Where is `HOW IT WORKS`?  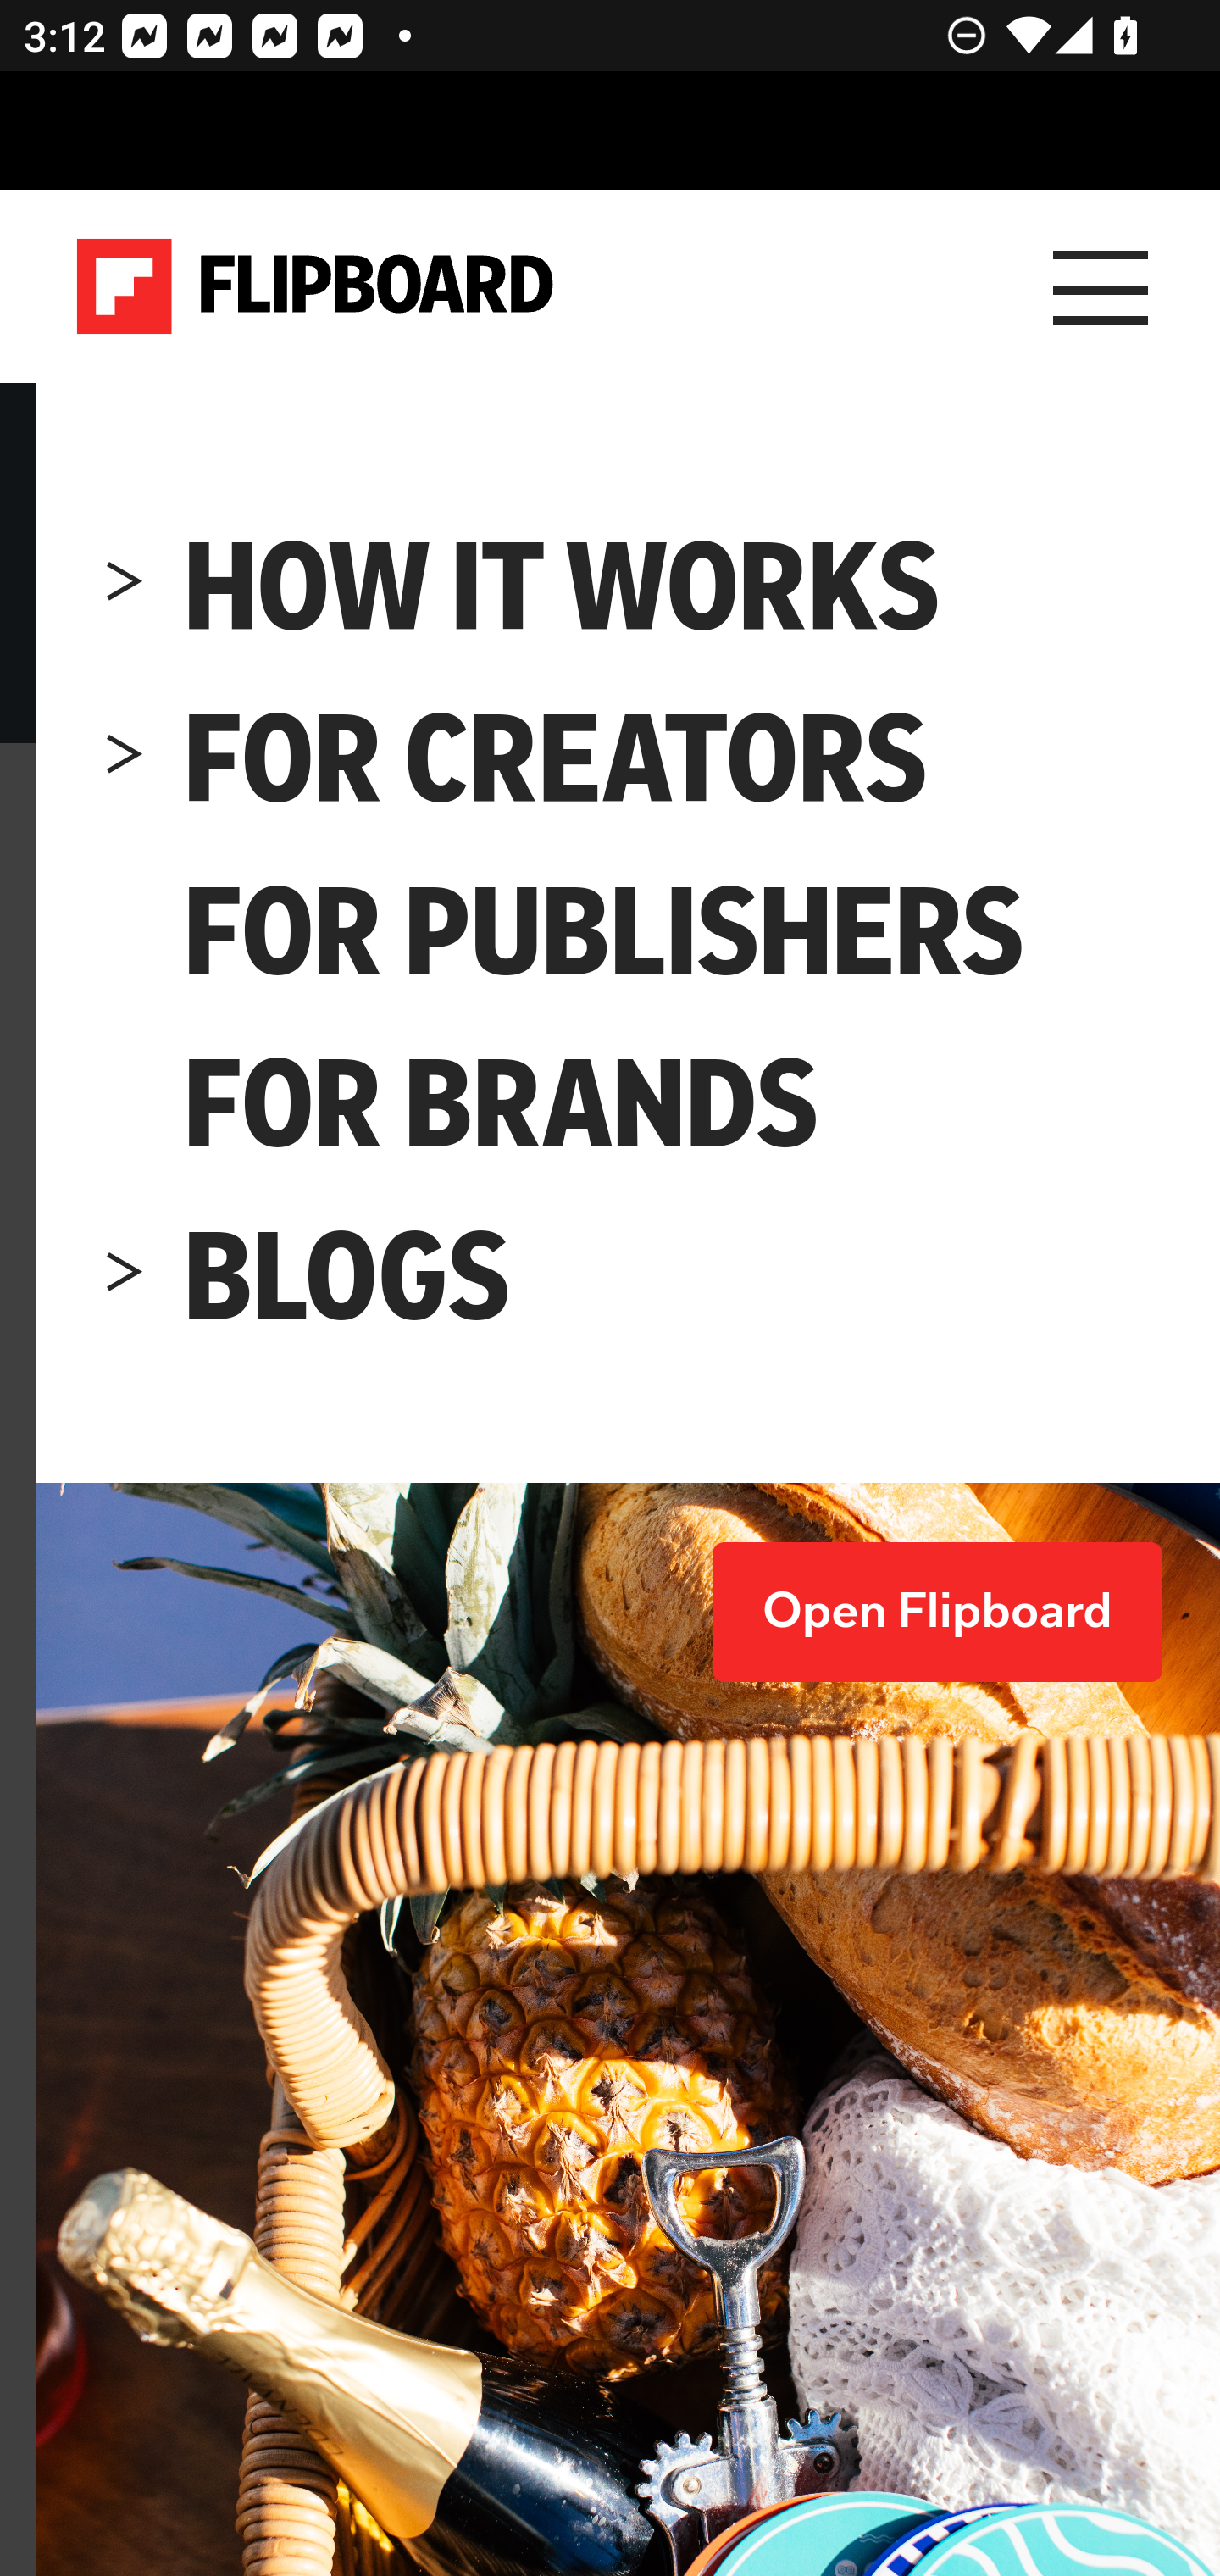
HOW IT WORKS is located at coordinates (563, 586).